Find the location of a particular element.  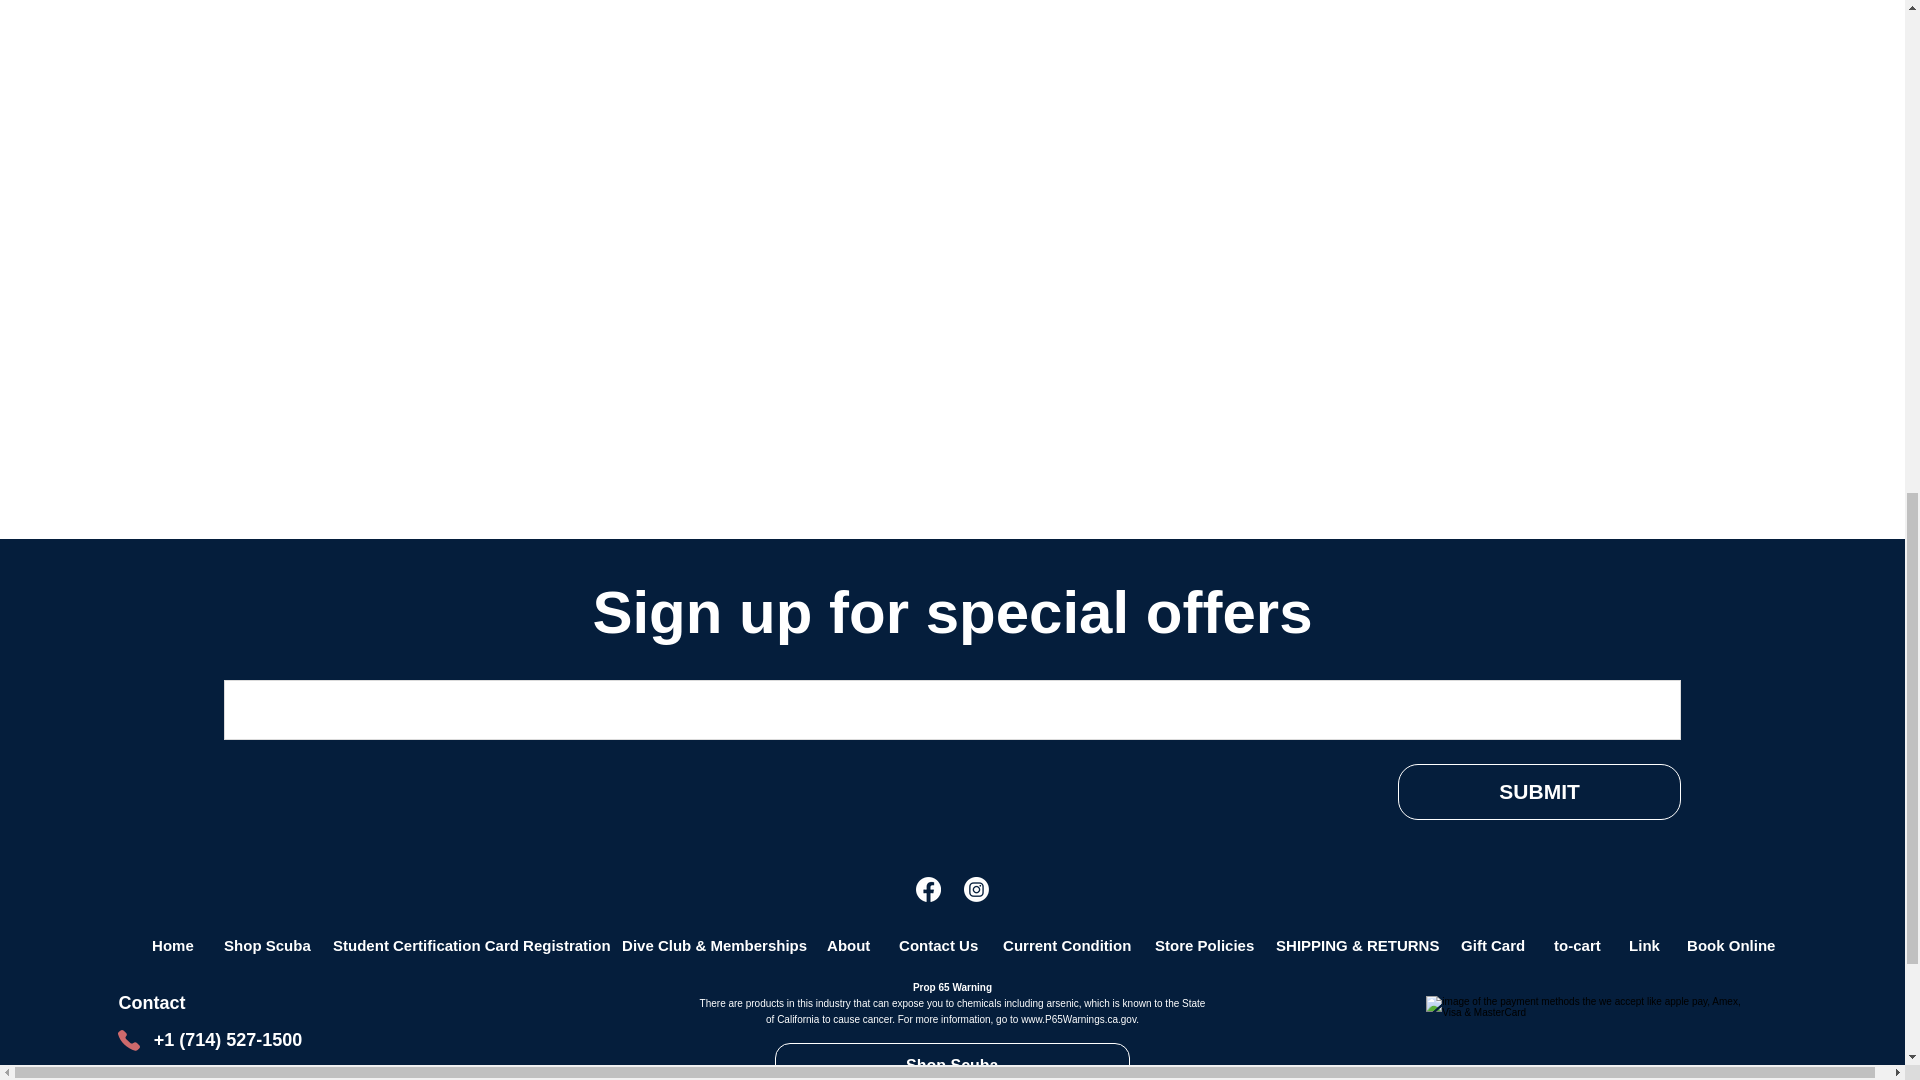

SUBMIT is located at coordinates (1539, 792).